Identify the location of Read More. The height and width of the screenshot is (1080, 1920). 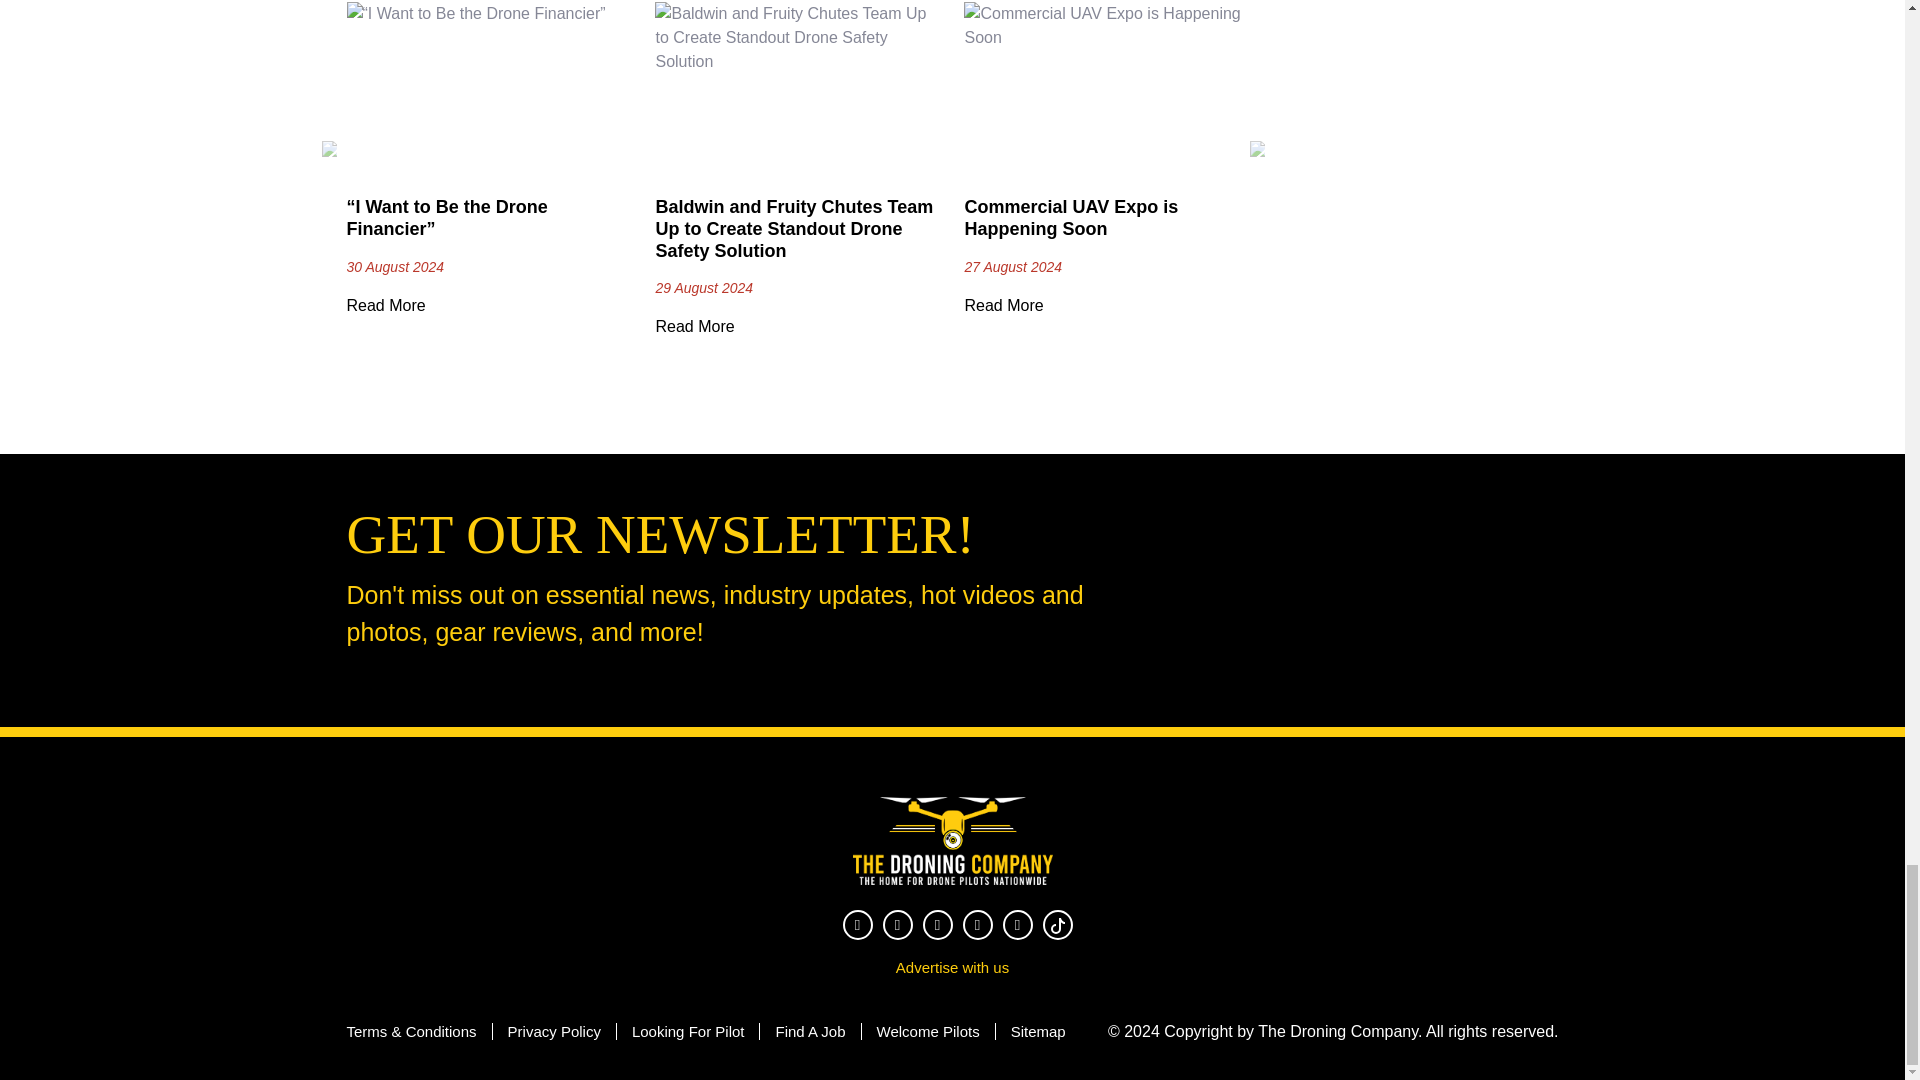
(384, 306).